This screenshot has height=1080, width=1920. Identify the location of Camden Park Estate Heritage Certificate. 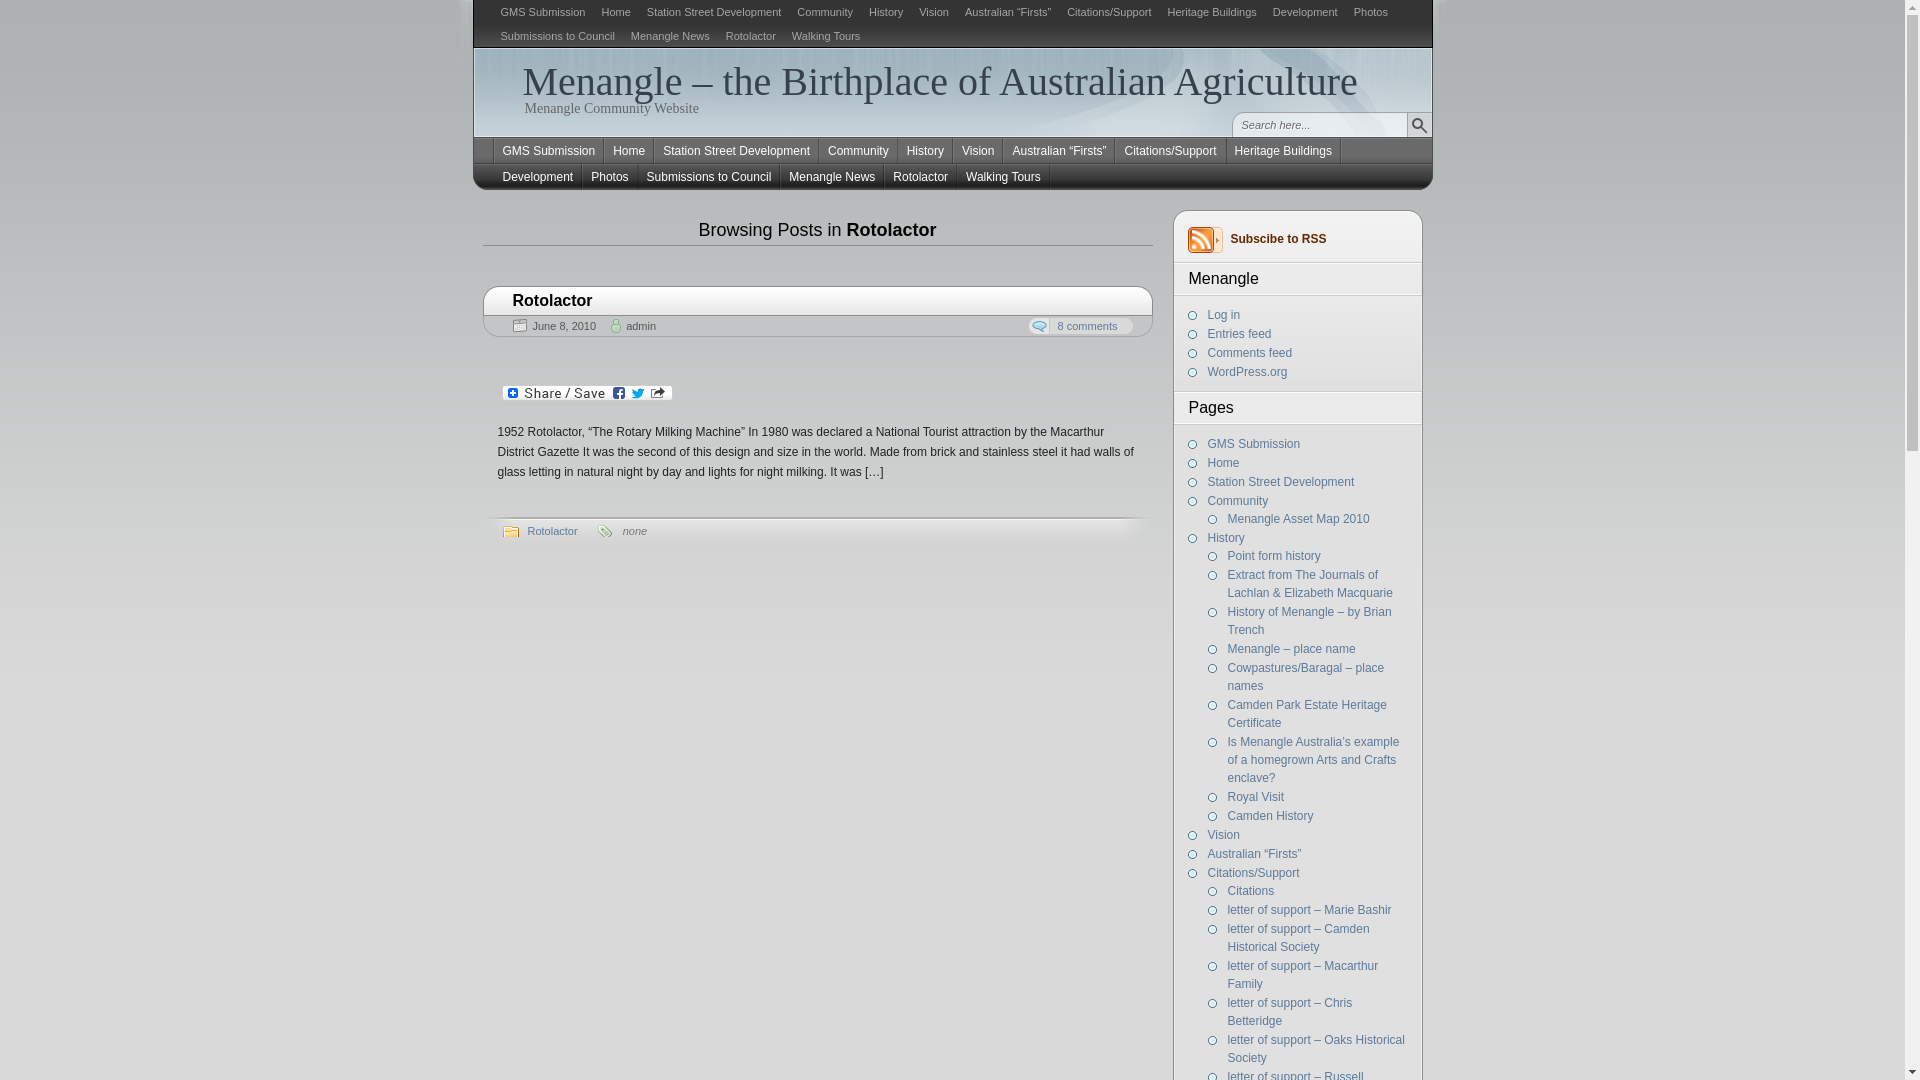
(1308, 714).